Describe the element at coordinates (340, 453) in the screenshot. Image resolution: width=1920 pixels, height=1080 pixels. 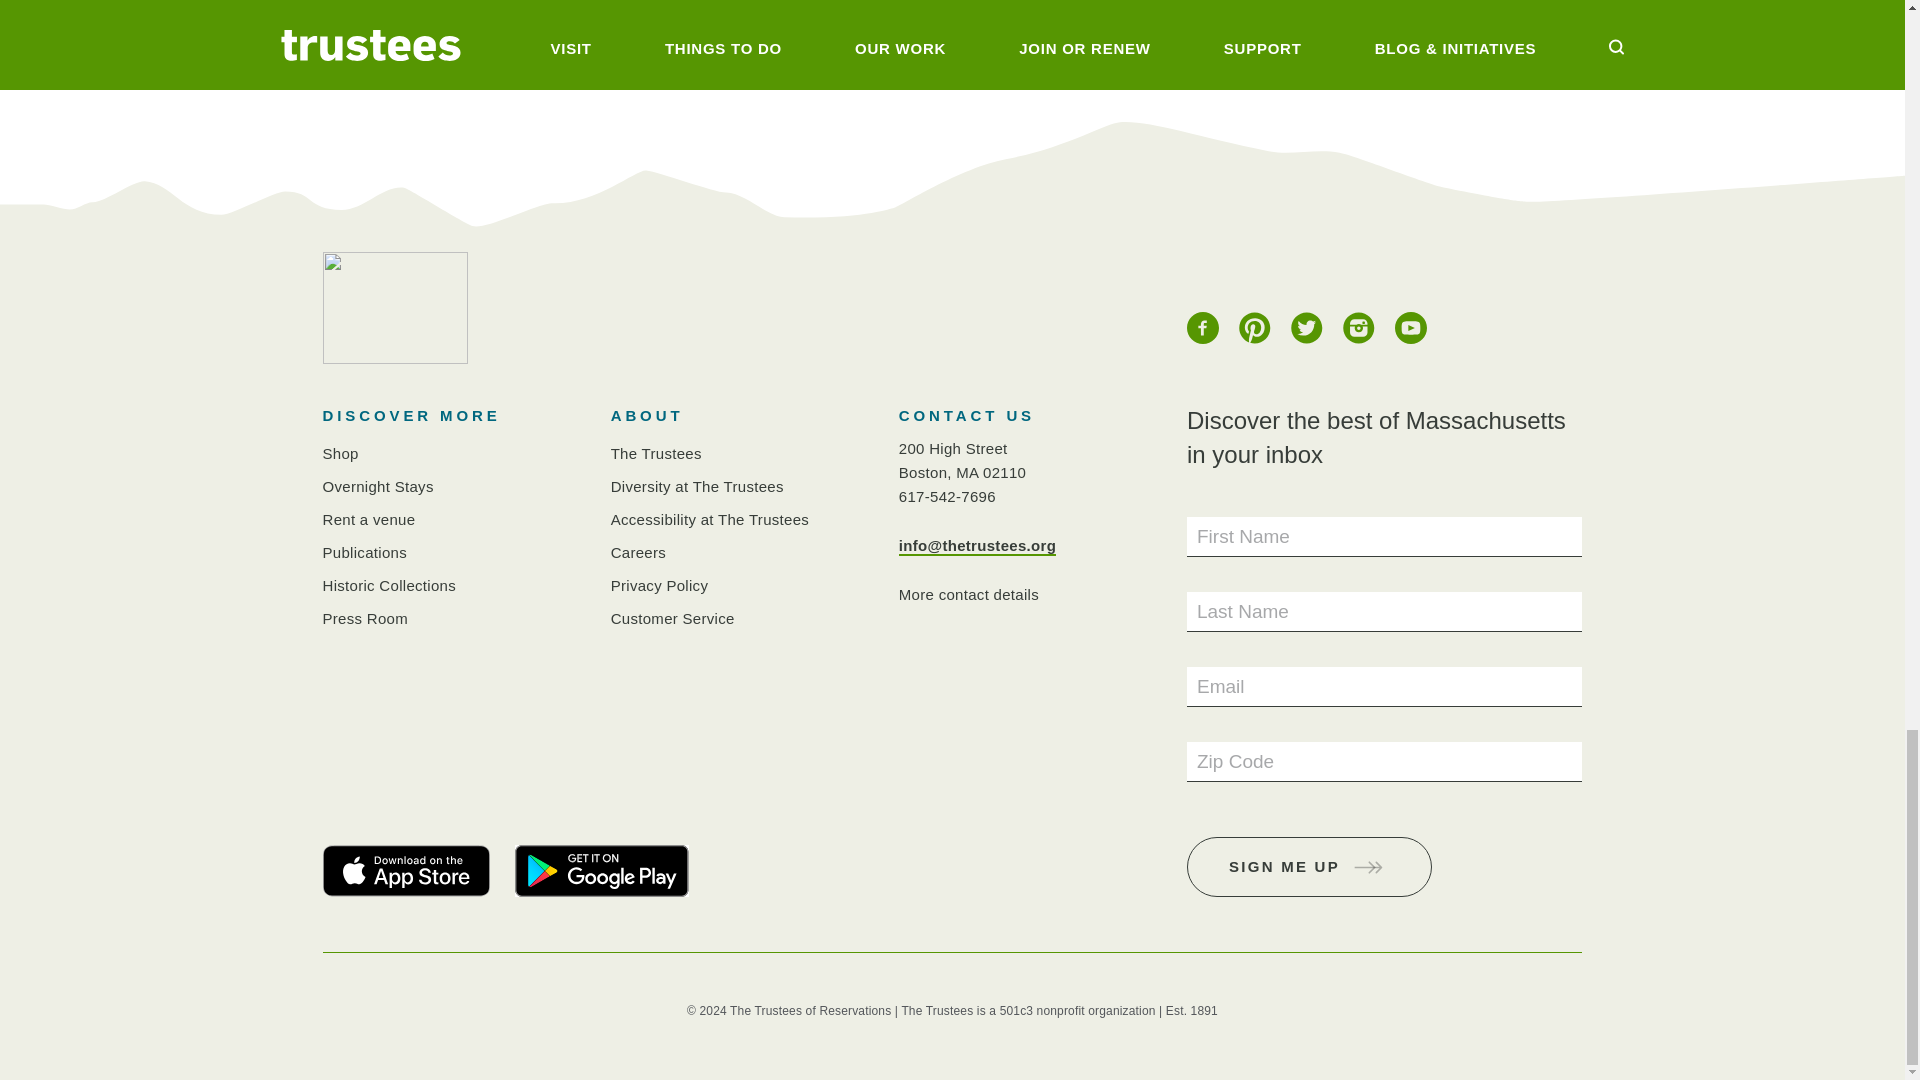
I see `Shop` at that location.